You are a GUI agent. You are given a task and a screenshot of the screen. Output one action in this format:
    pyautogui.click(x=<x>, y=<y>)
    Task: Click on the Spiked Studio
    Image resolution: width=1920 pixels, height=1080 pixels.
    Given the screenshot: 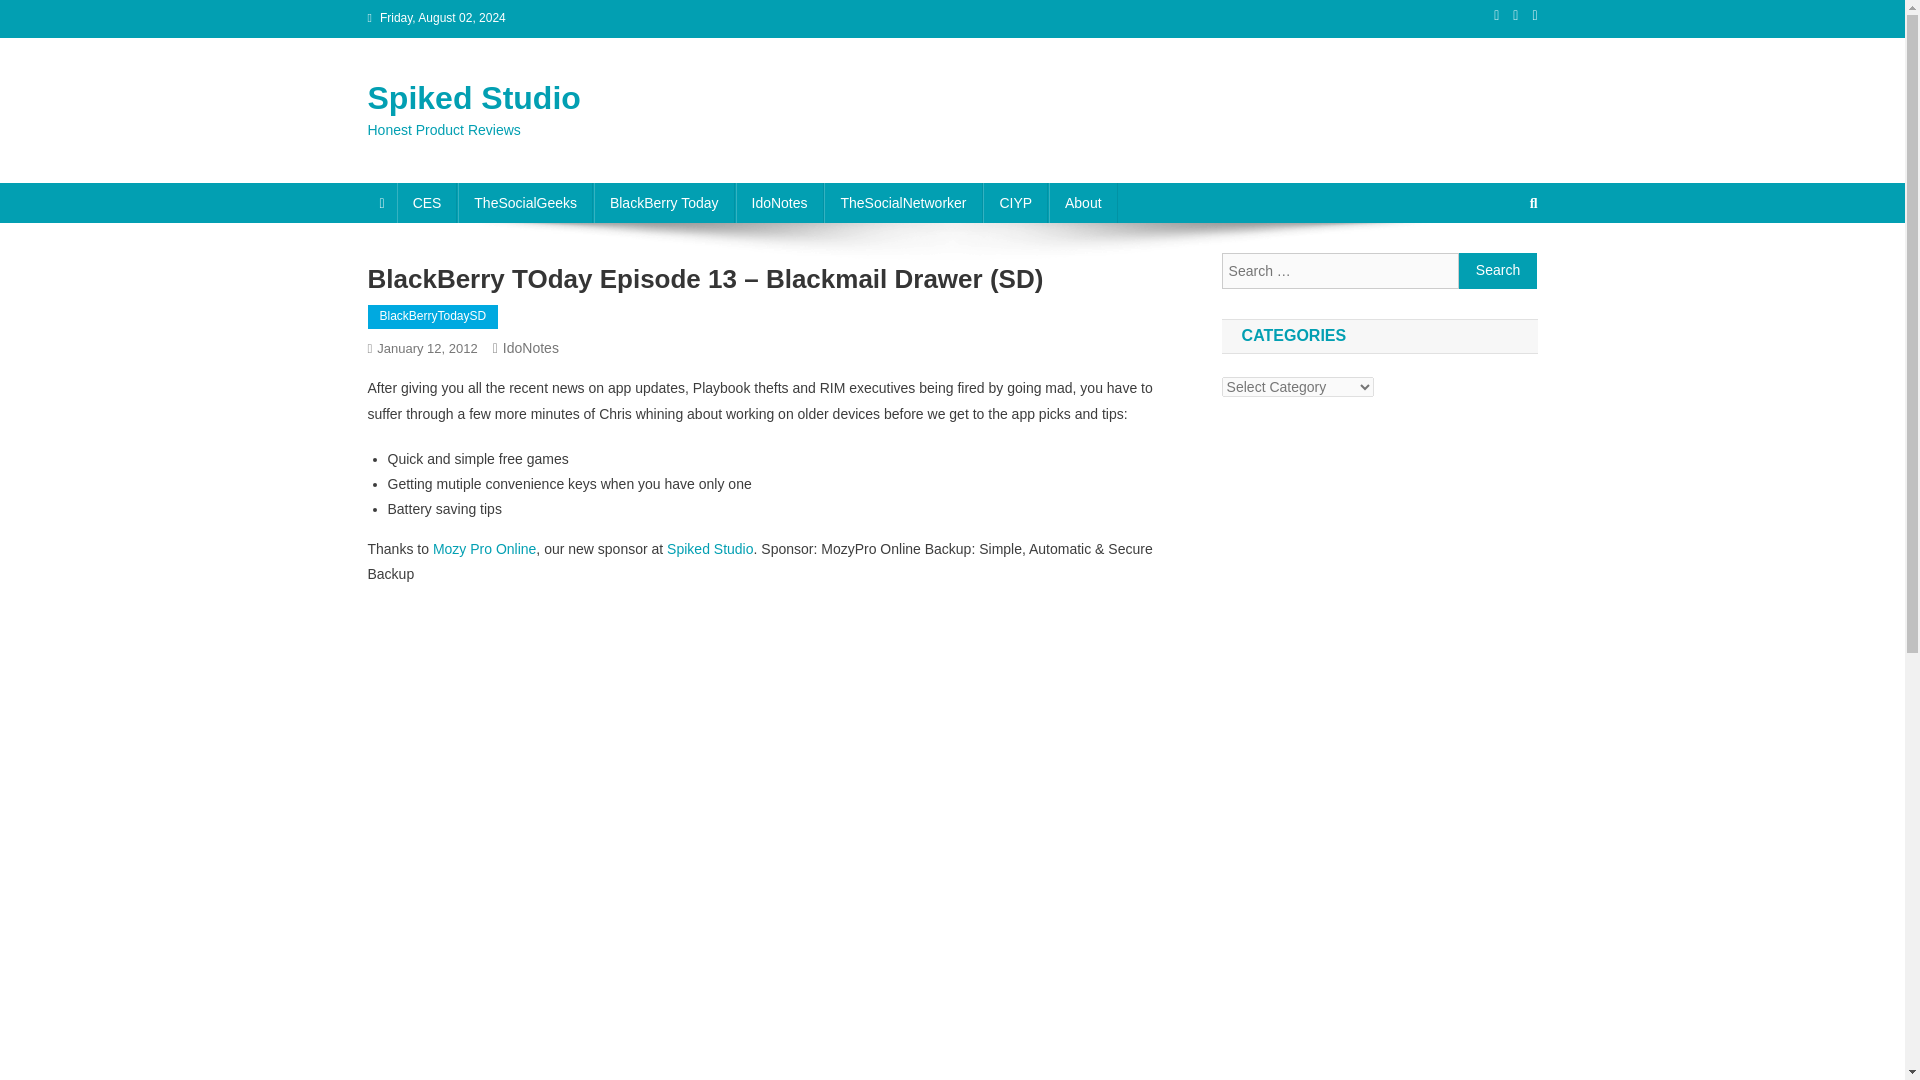 What is the action you would take?
    pyautogui.click(x=474, y=97)
    